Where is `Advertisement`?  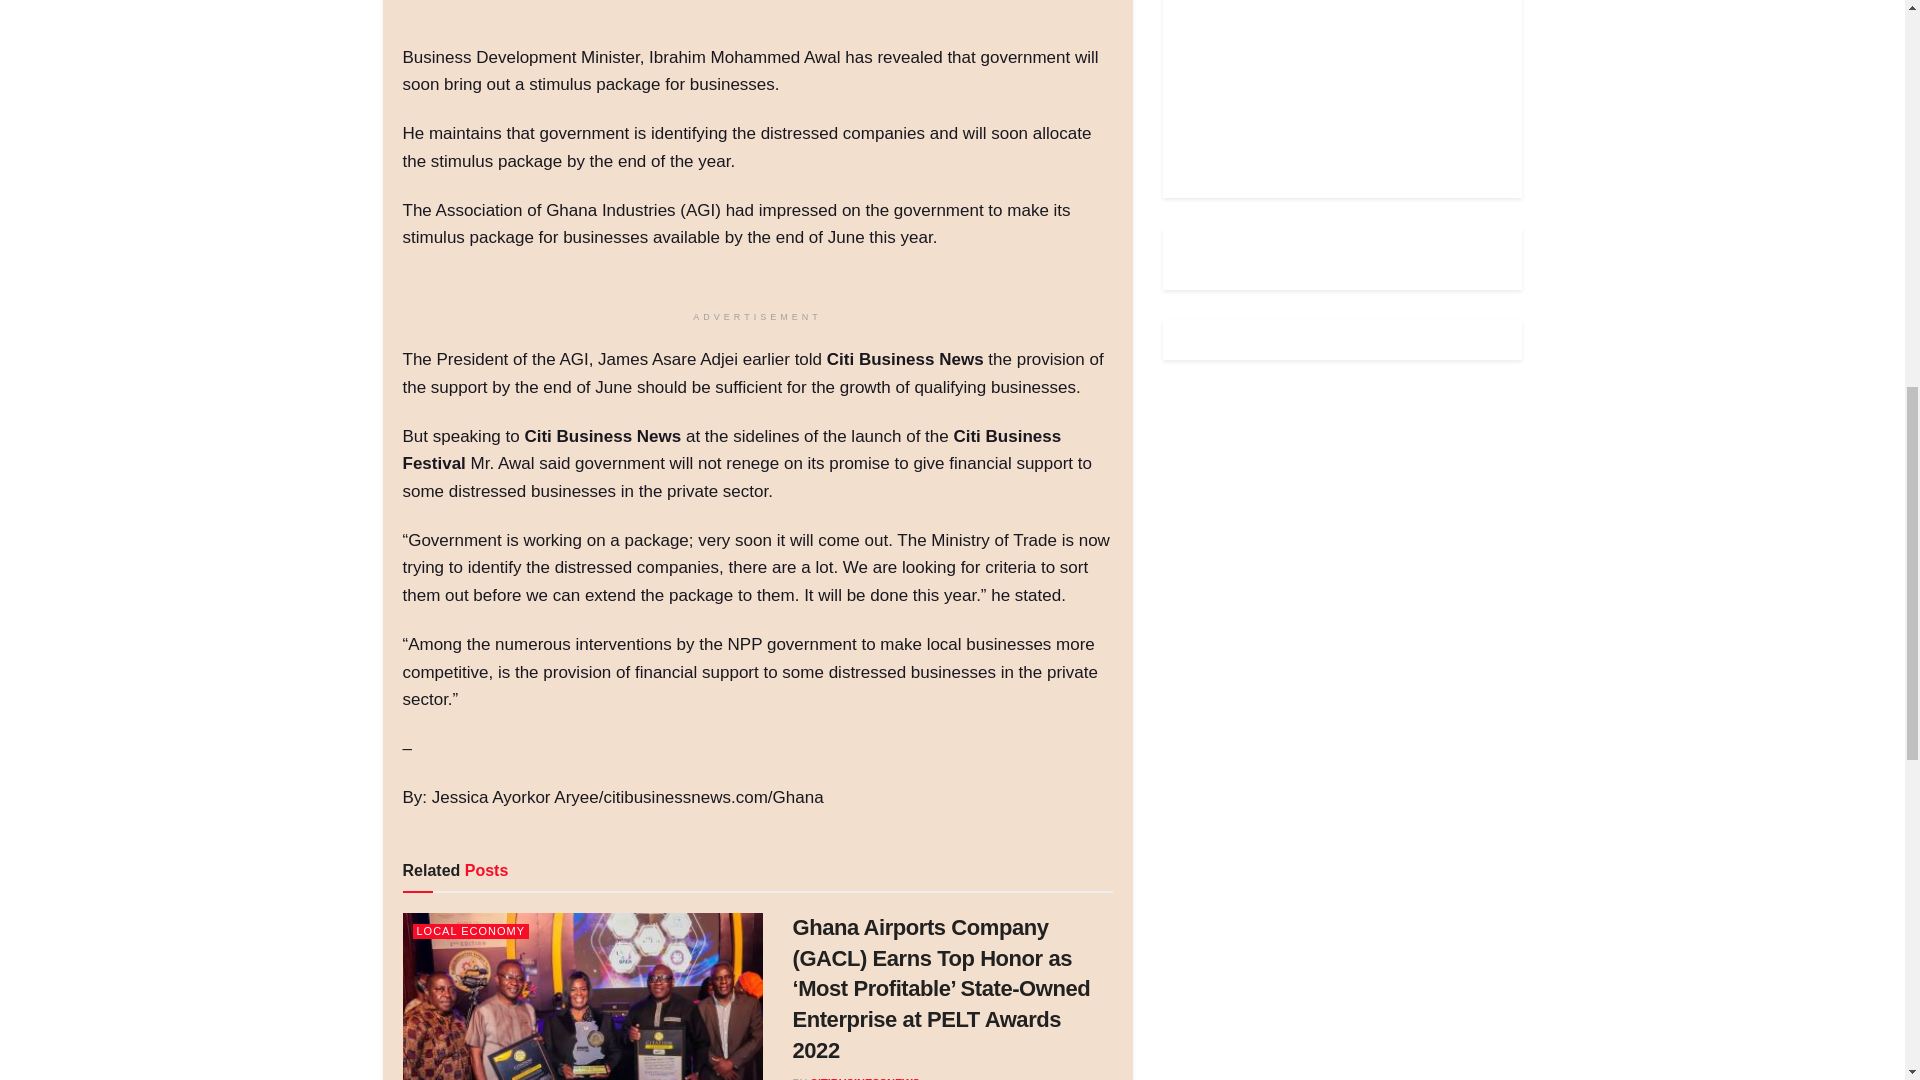 Advertisement is located at coordinates (1332, 85).